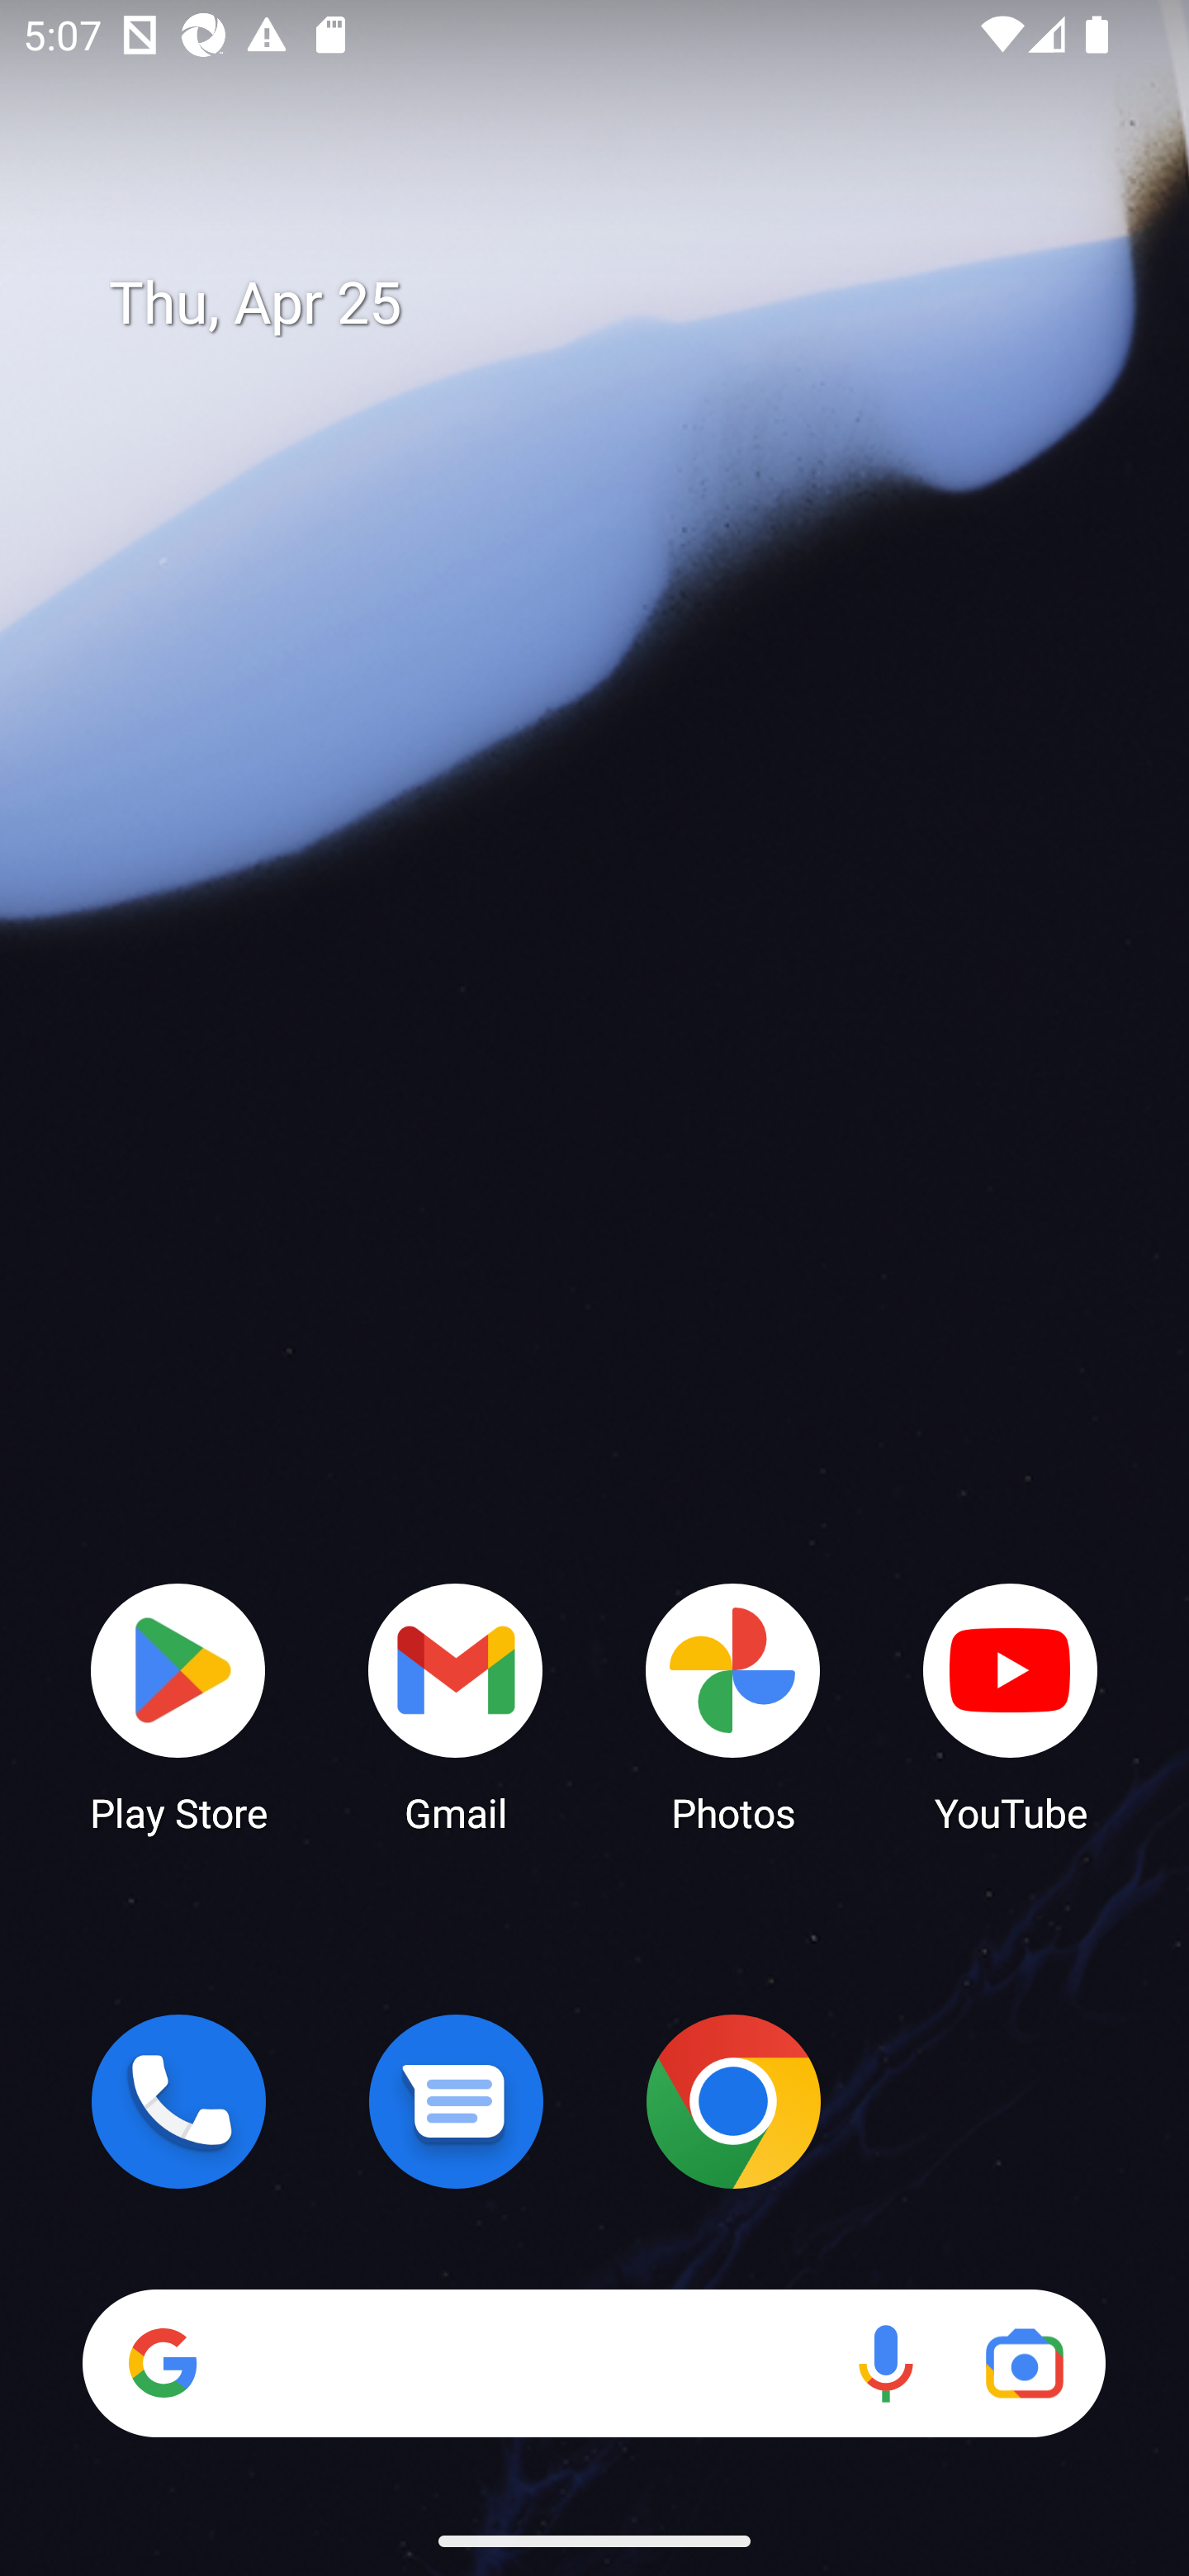 This screenshot has height=2576, width=1189. Describe the element at coordinates (885, 2363) in the screenshot. I see `Voice search` at that location.